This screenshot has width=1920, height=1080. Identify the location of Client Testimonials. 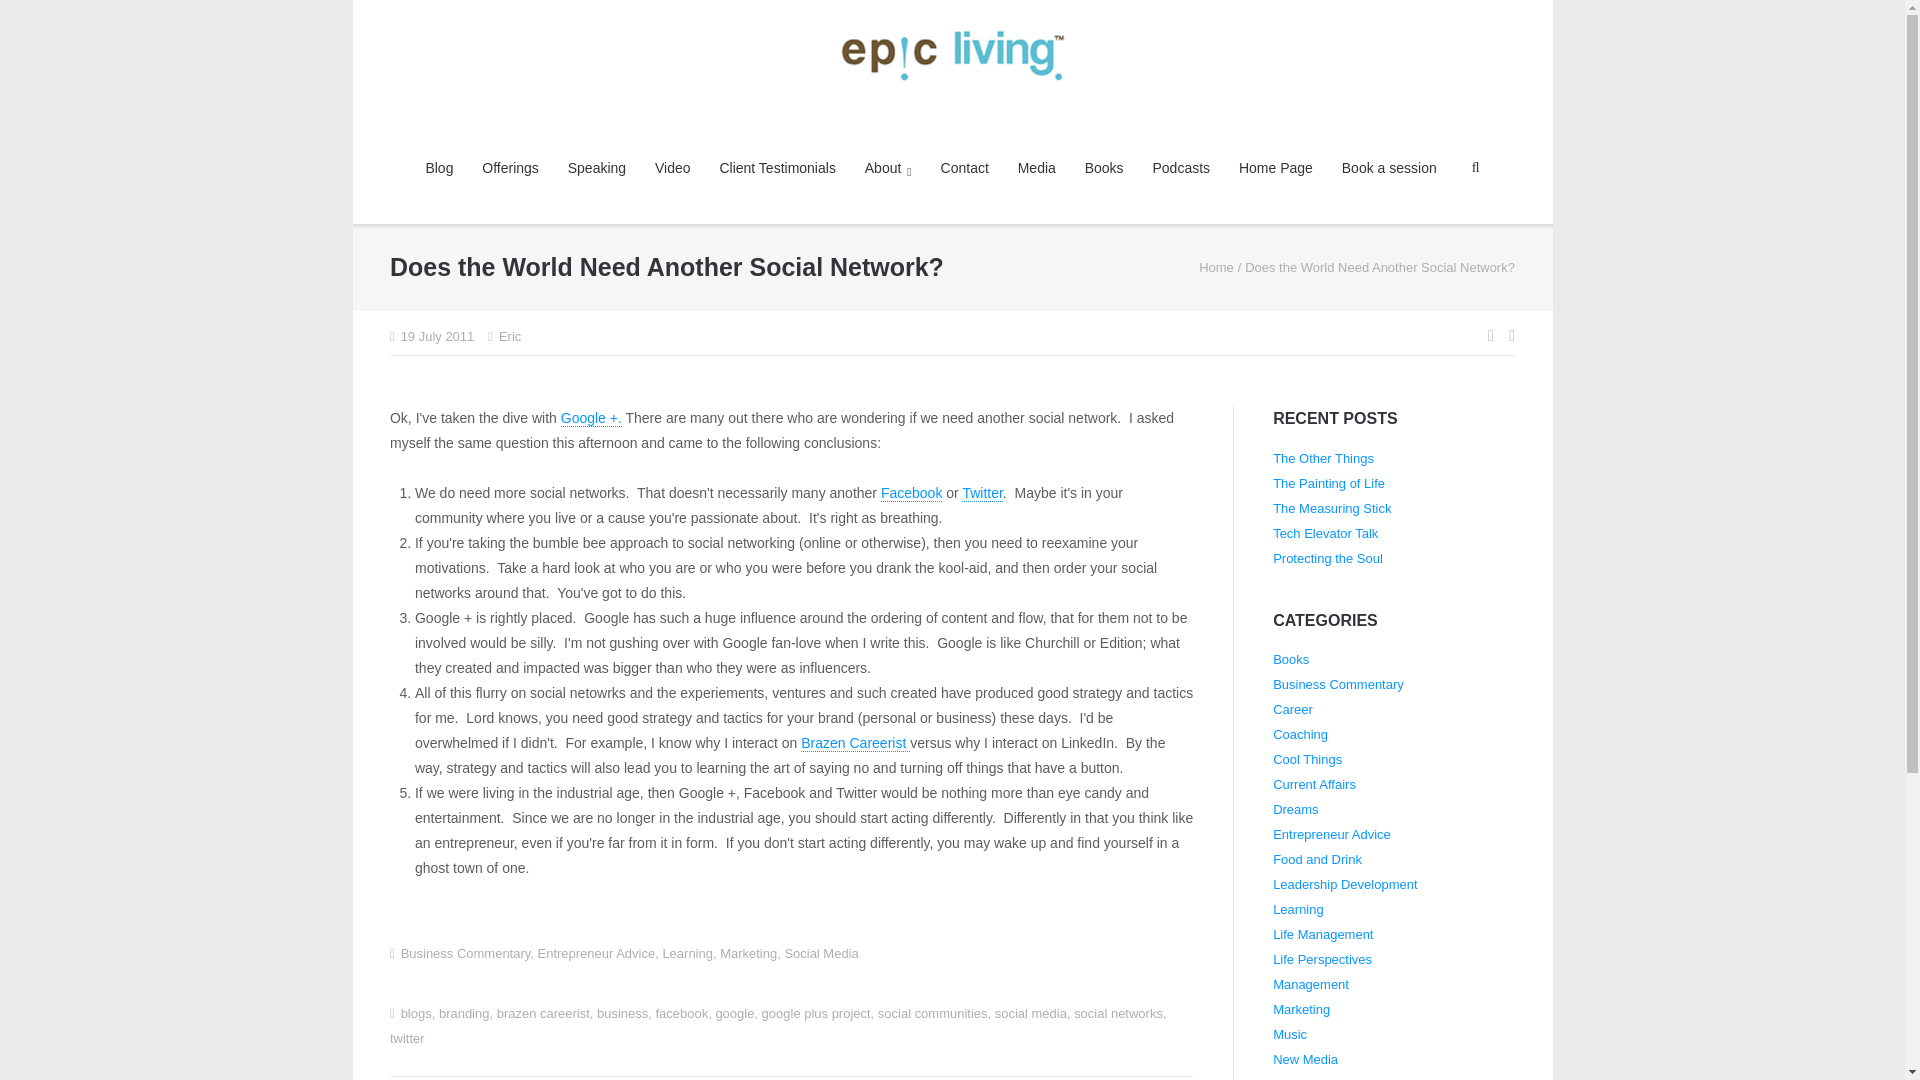
(776, 168).